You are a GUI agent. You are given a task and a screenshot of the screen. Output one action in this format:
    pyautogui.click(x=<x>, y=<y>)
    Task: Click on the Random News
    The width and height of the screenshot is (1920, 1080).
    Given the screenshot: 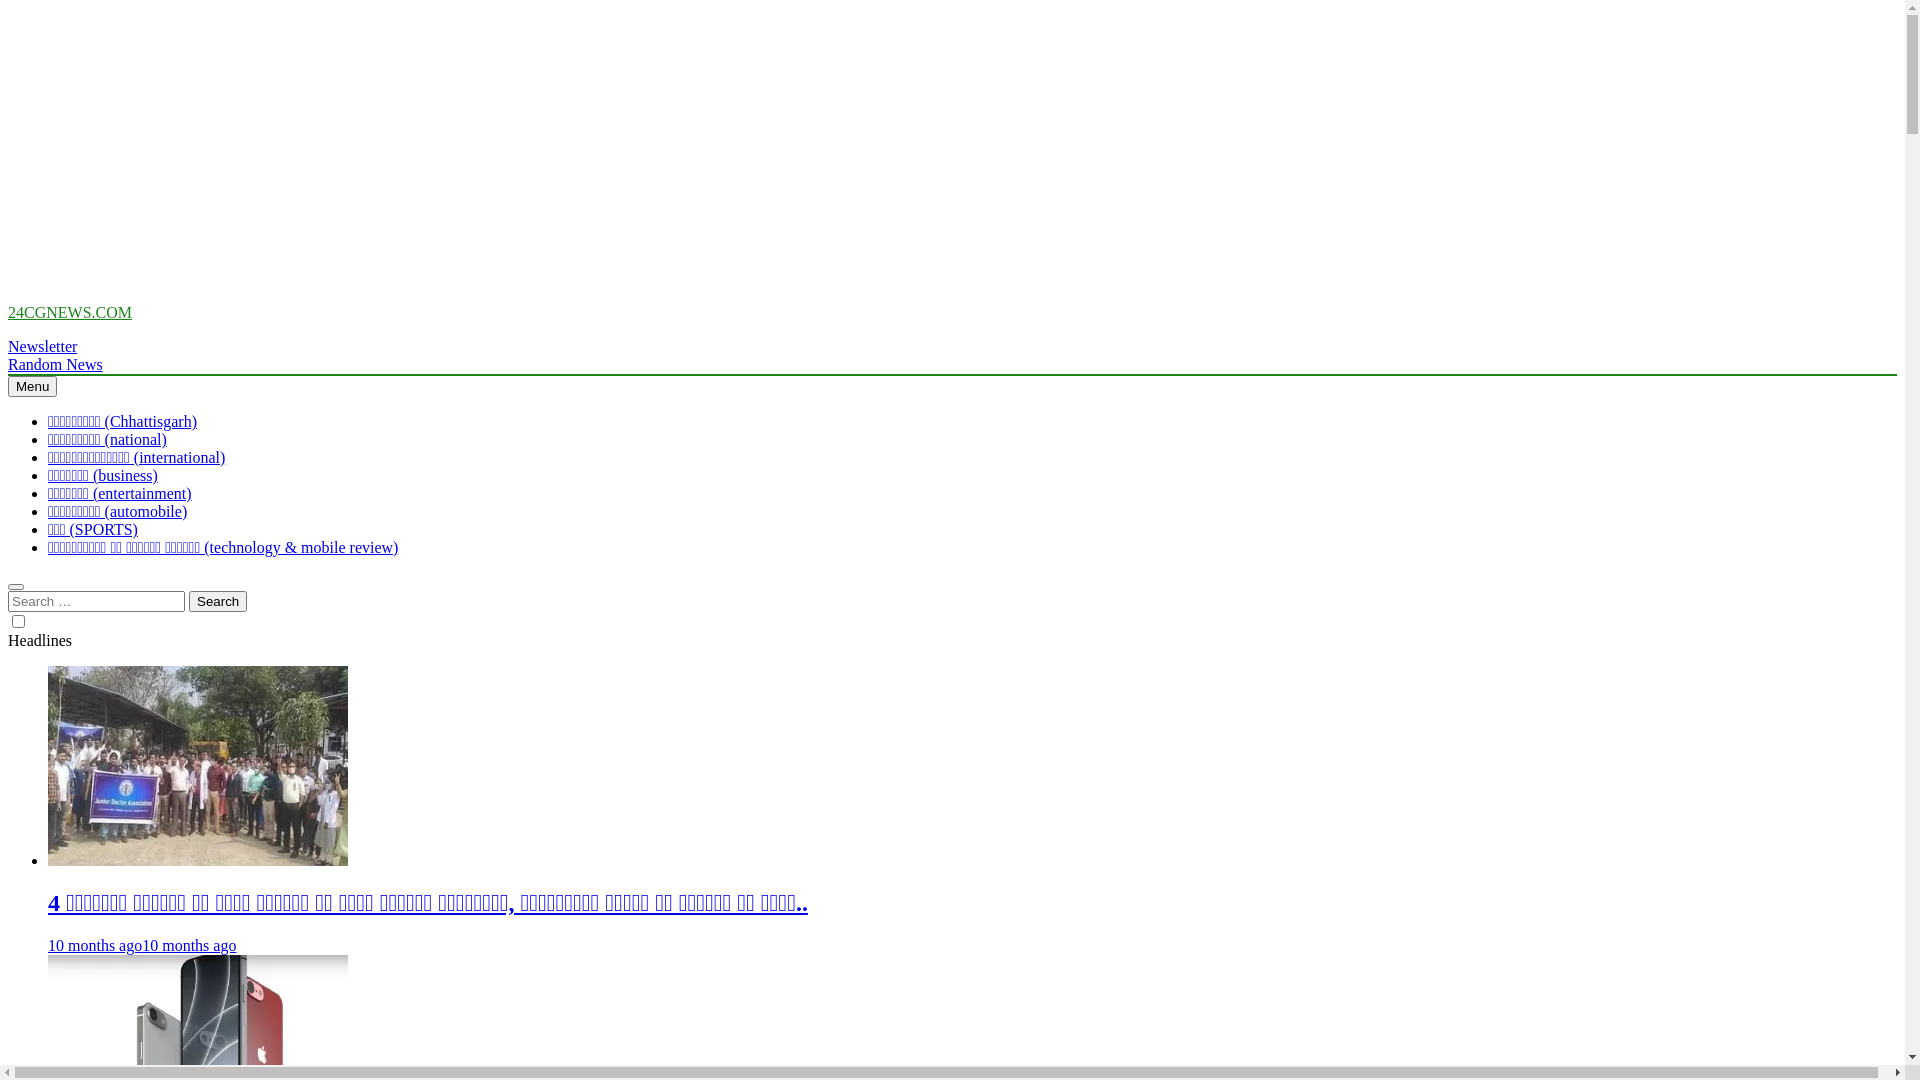 What is the action you would take?
    pyautogui.click(x=56, y=364)
    